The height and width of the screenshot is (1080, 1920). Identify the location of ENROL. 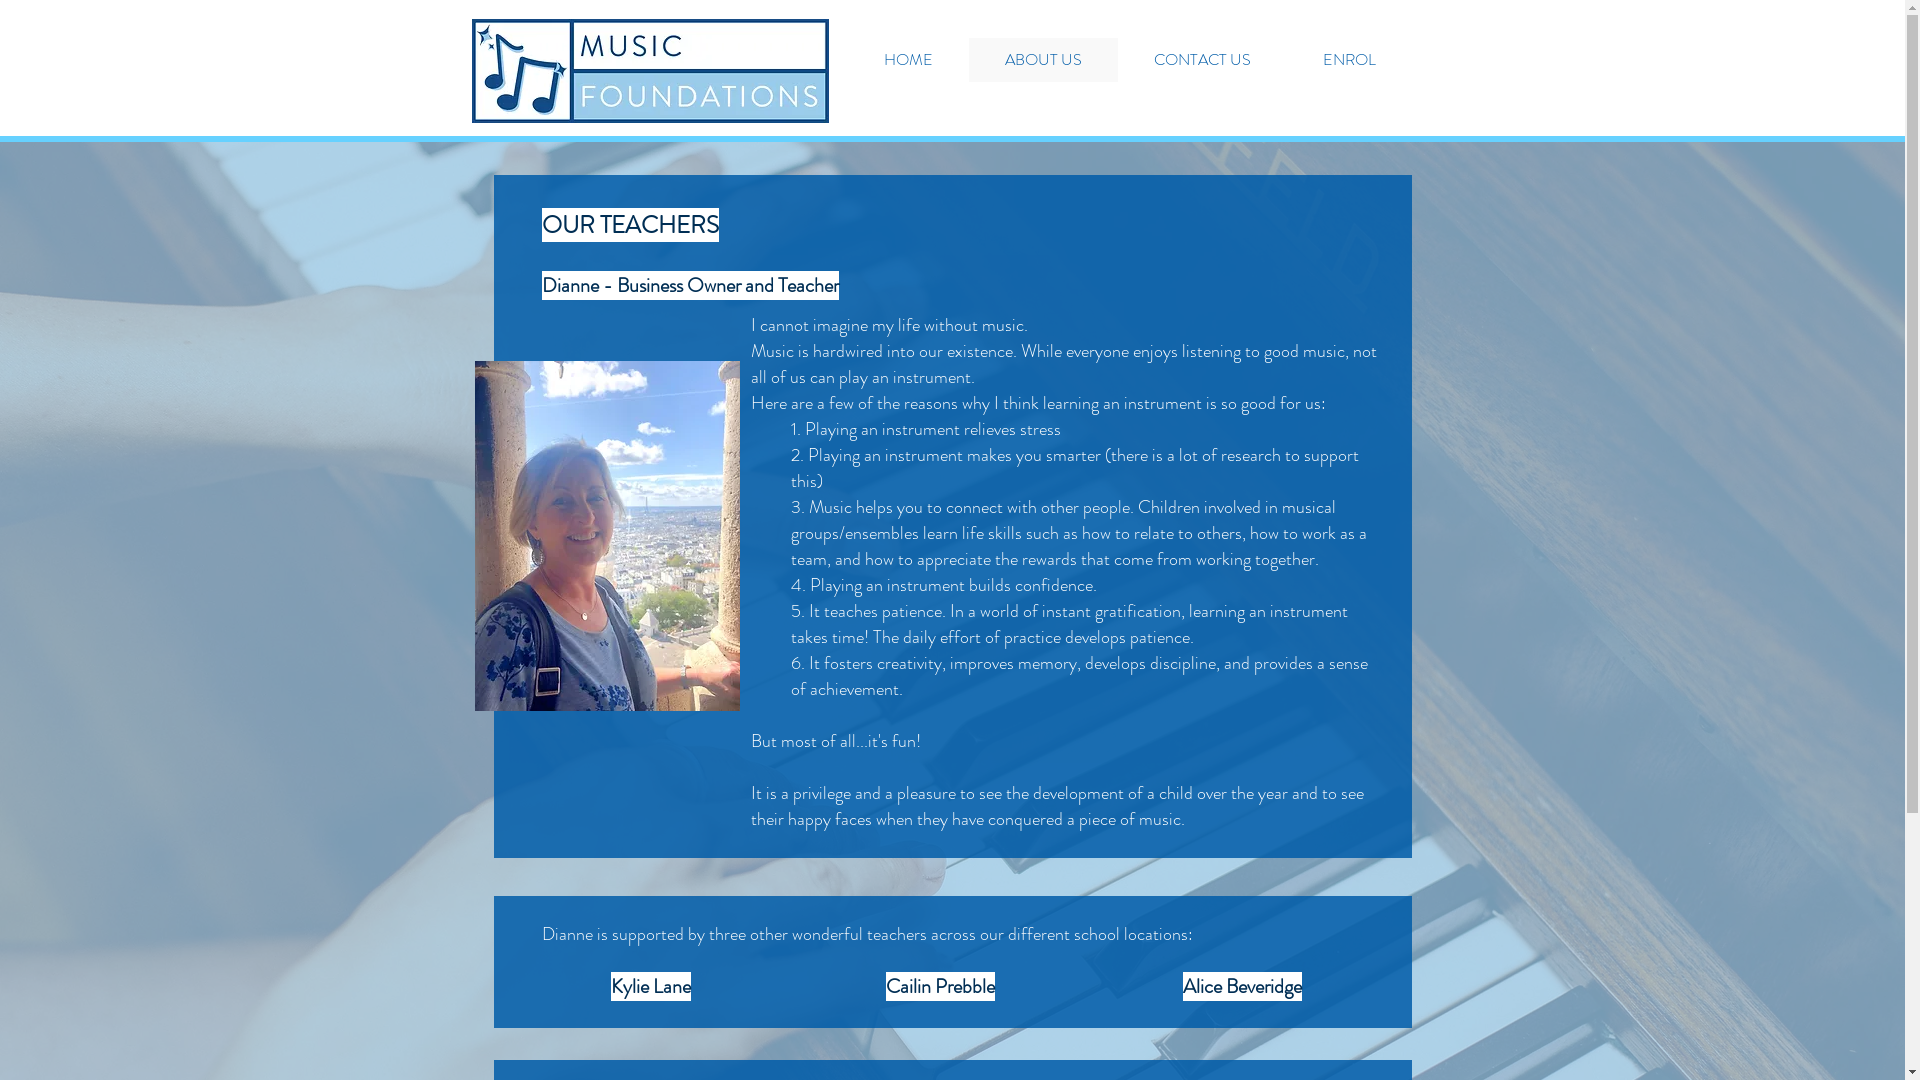
(1348, 60).